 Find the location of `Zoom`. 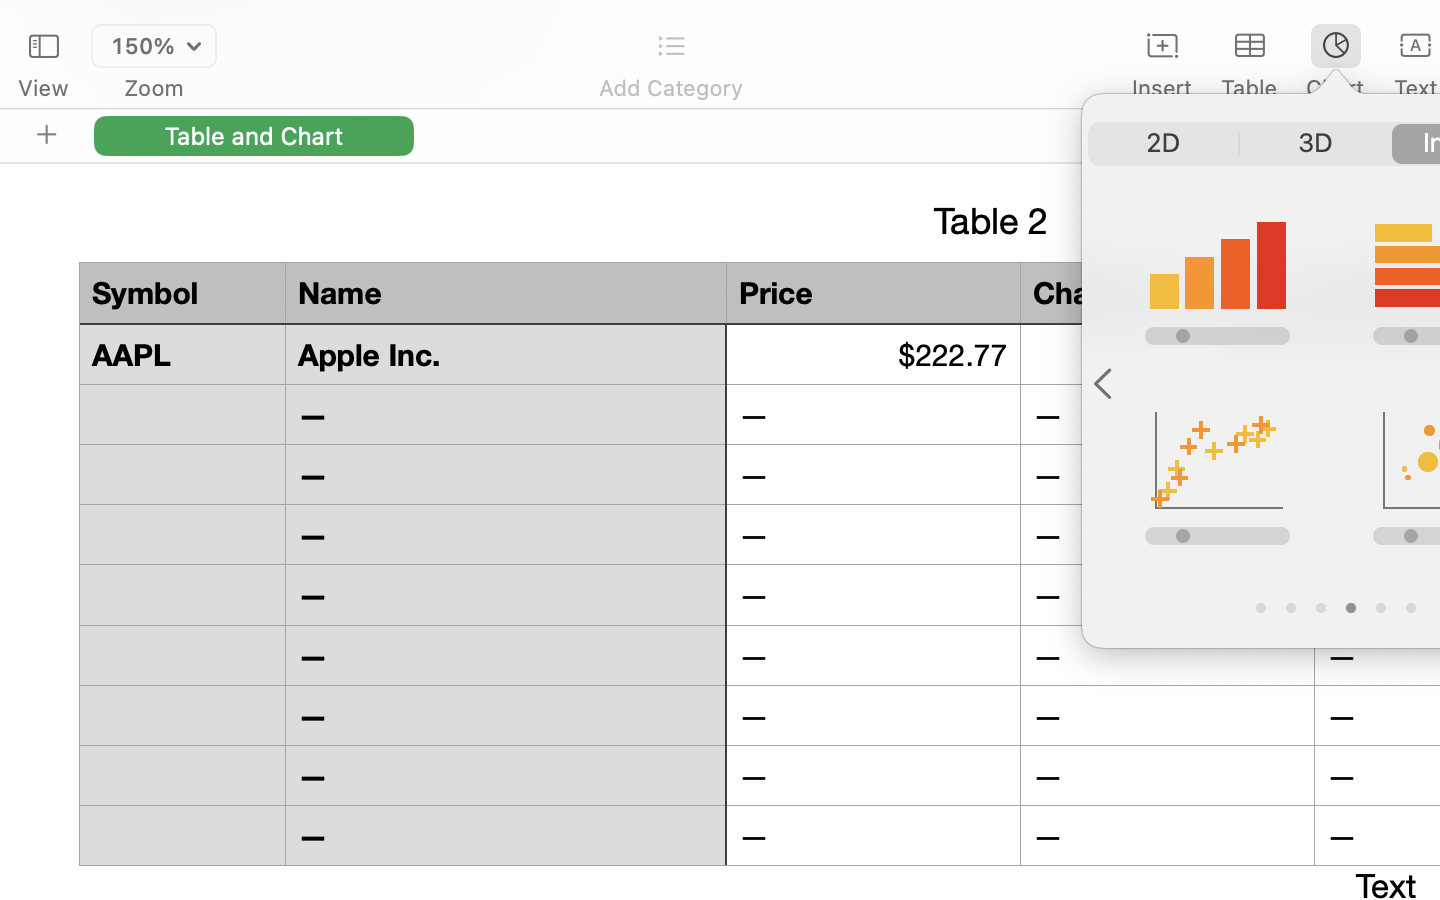

Zoom is located at coordinates (154, 88).